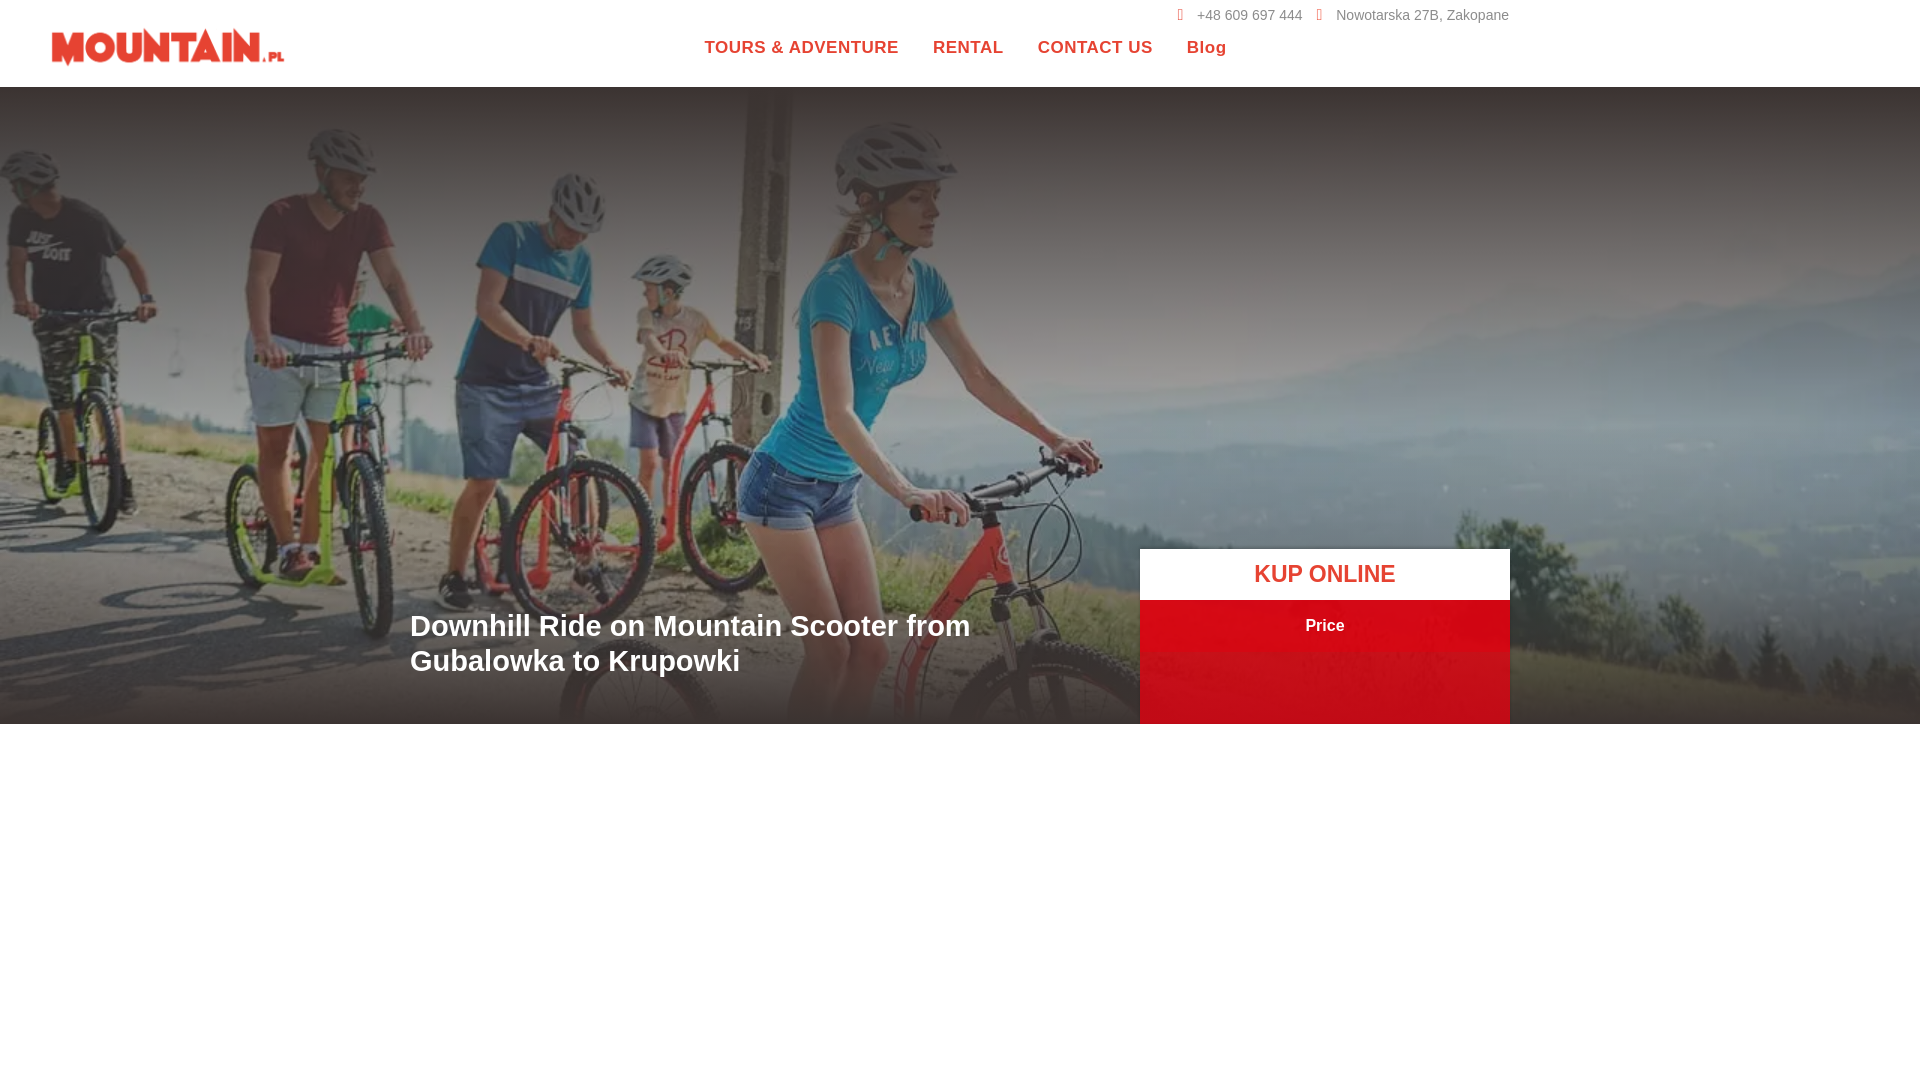 Image resolution: width=1920 pixels, height=1080 pixels. Describe the element at coordinates (1206, 48) in the screenshot. I see `Blog` at that location.